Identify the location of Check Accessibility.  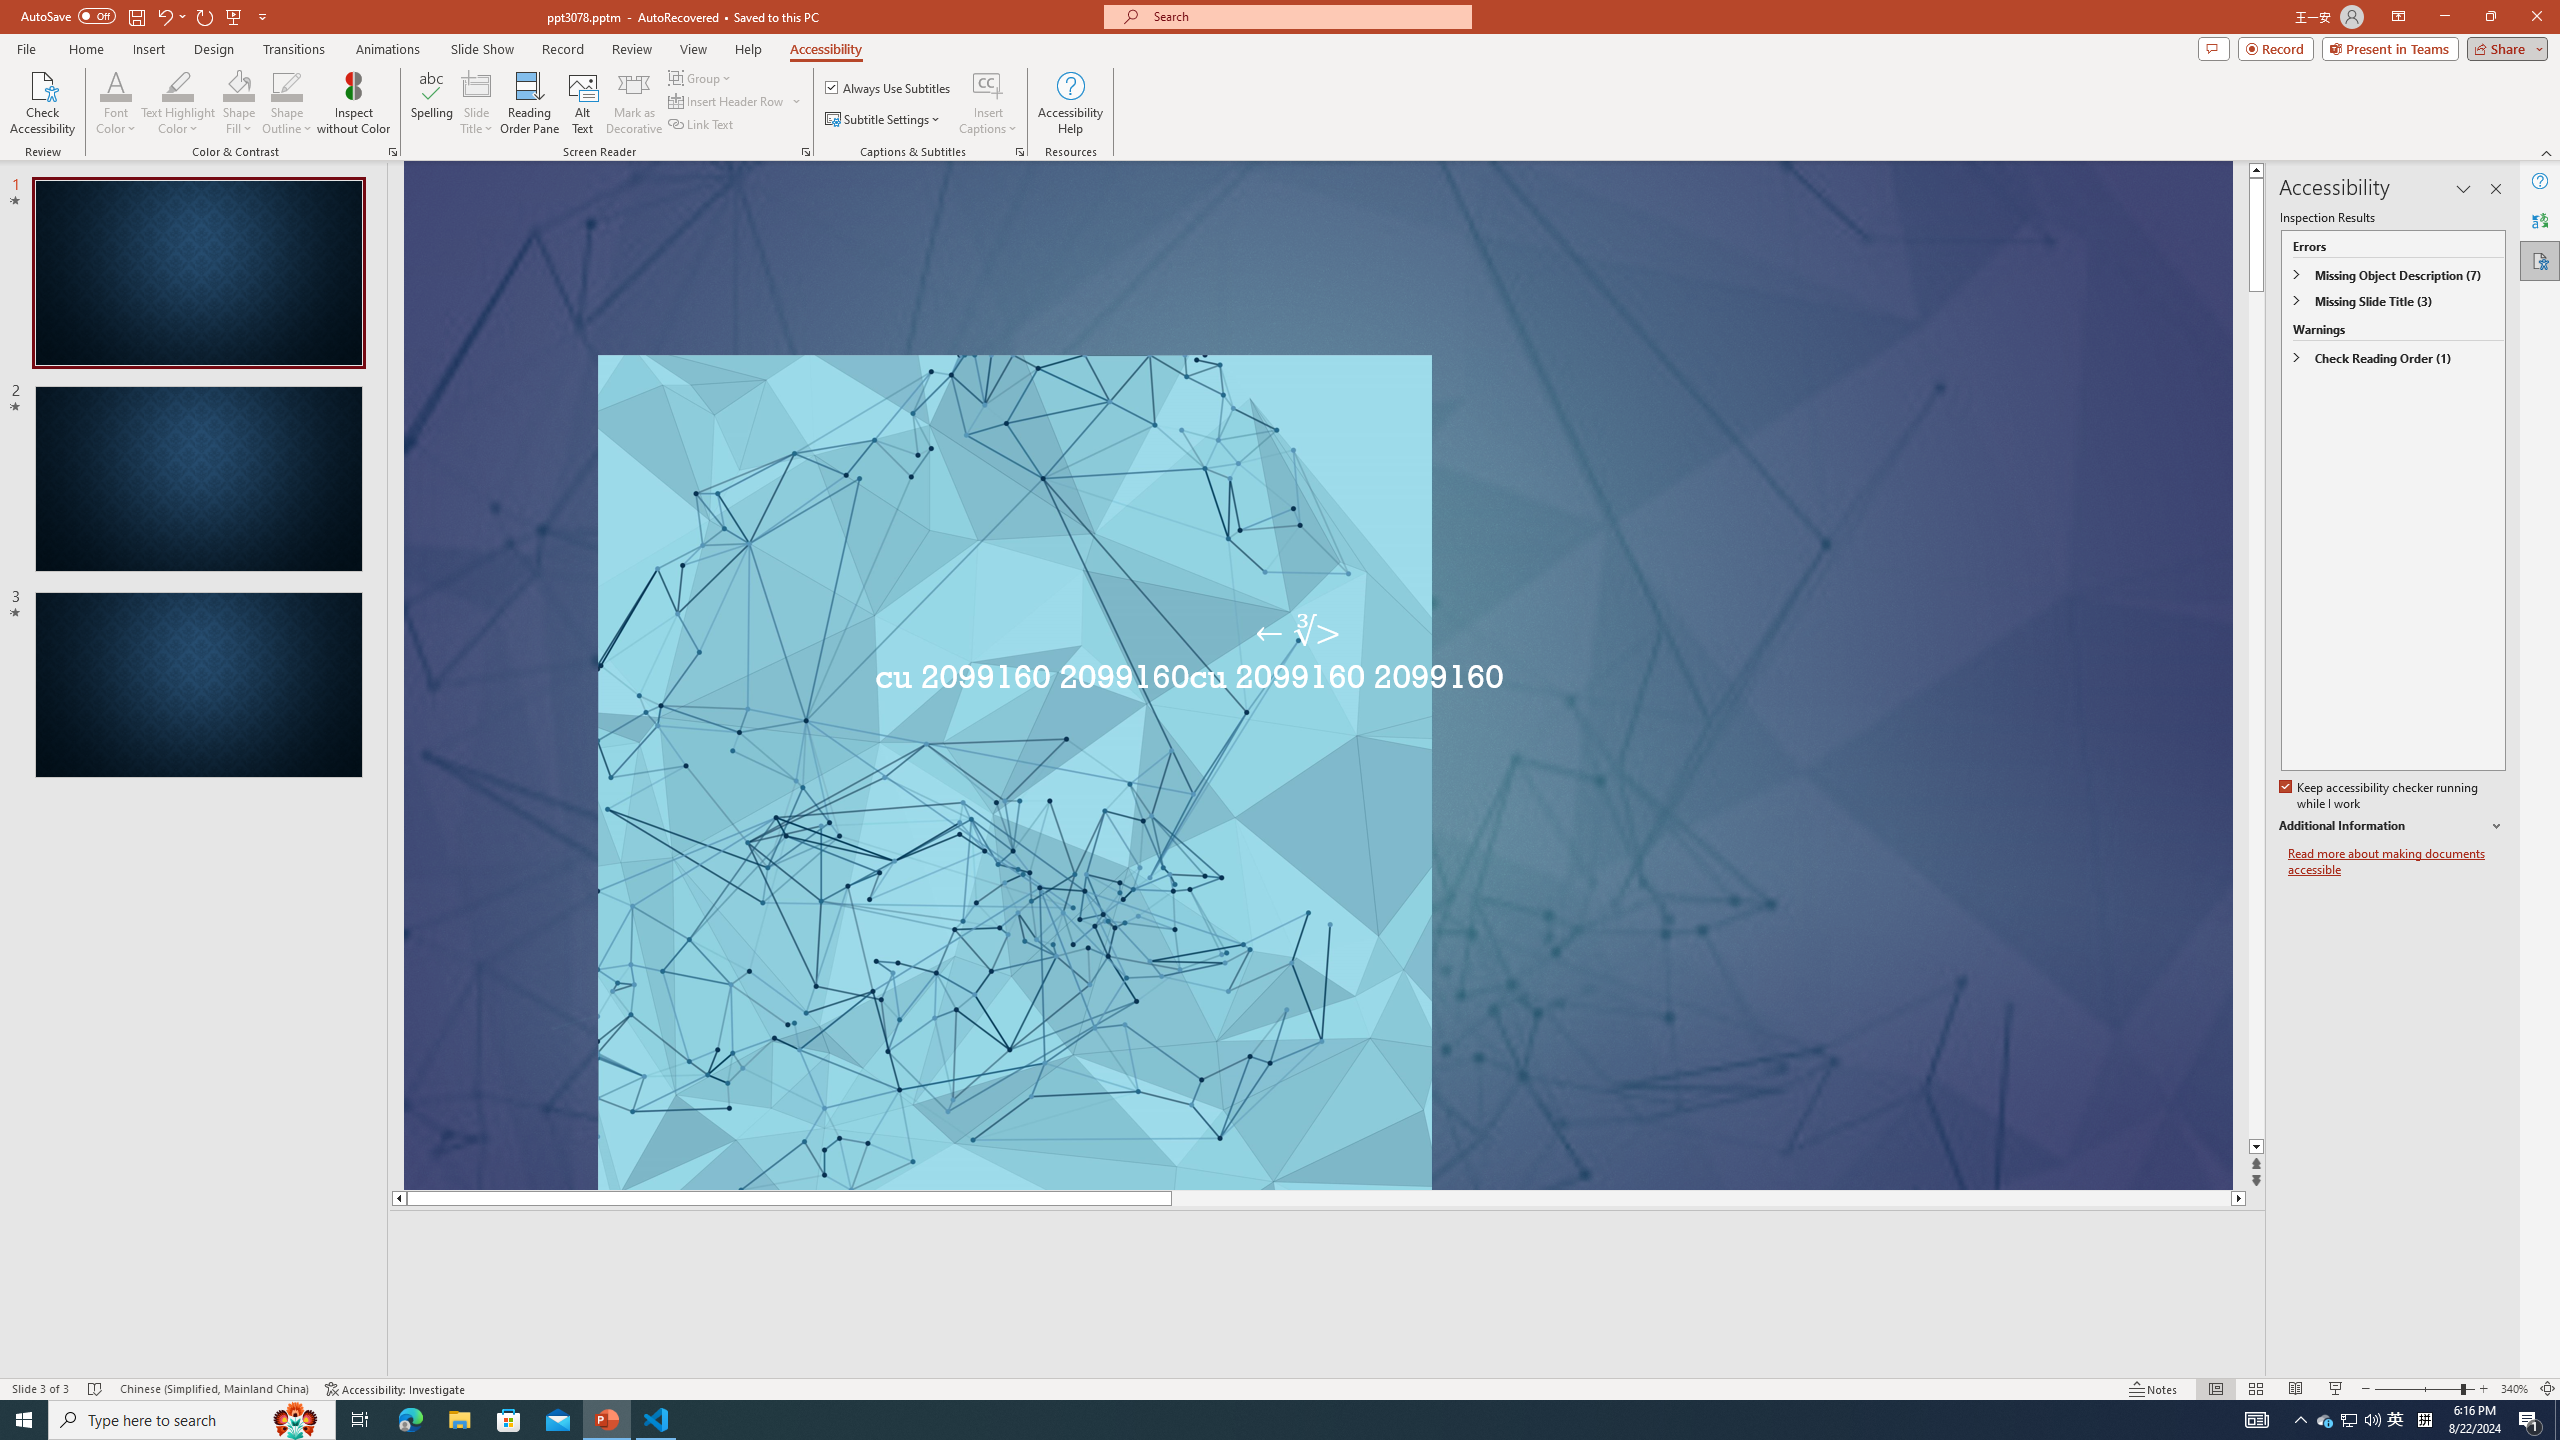
(42, 103).